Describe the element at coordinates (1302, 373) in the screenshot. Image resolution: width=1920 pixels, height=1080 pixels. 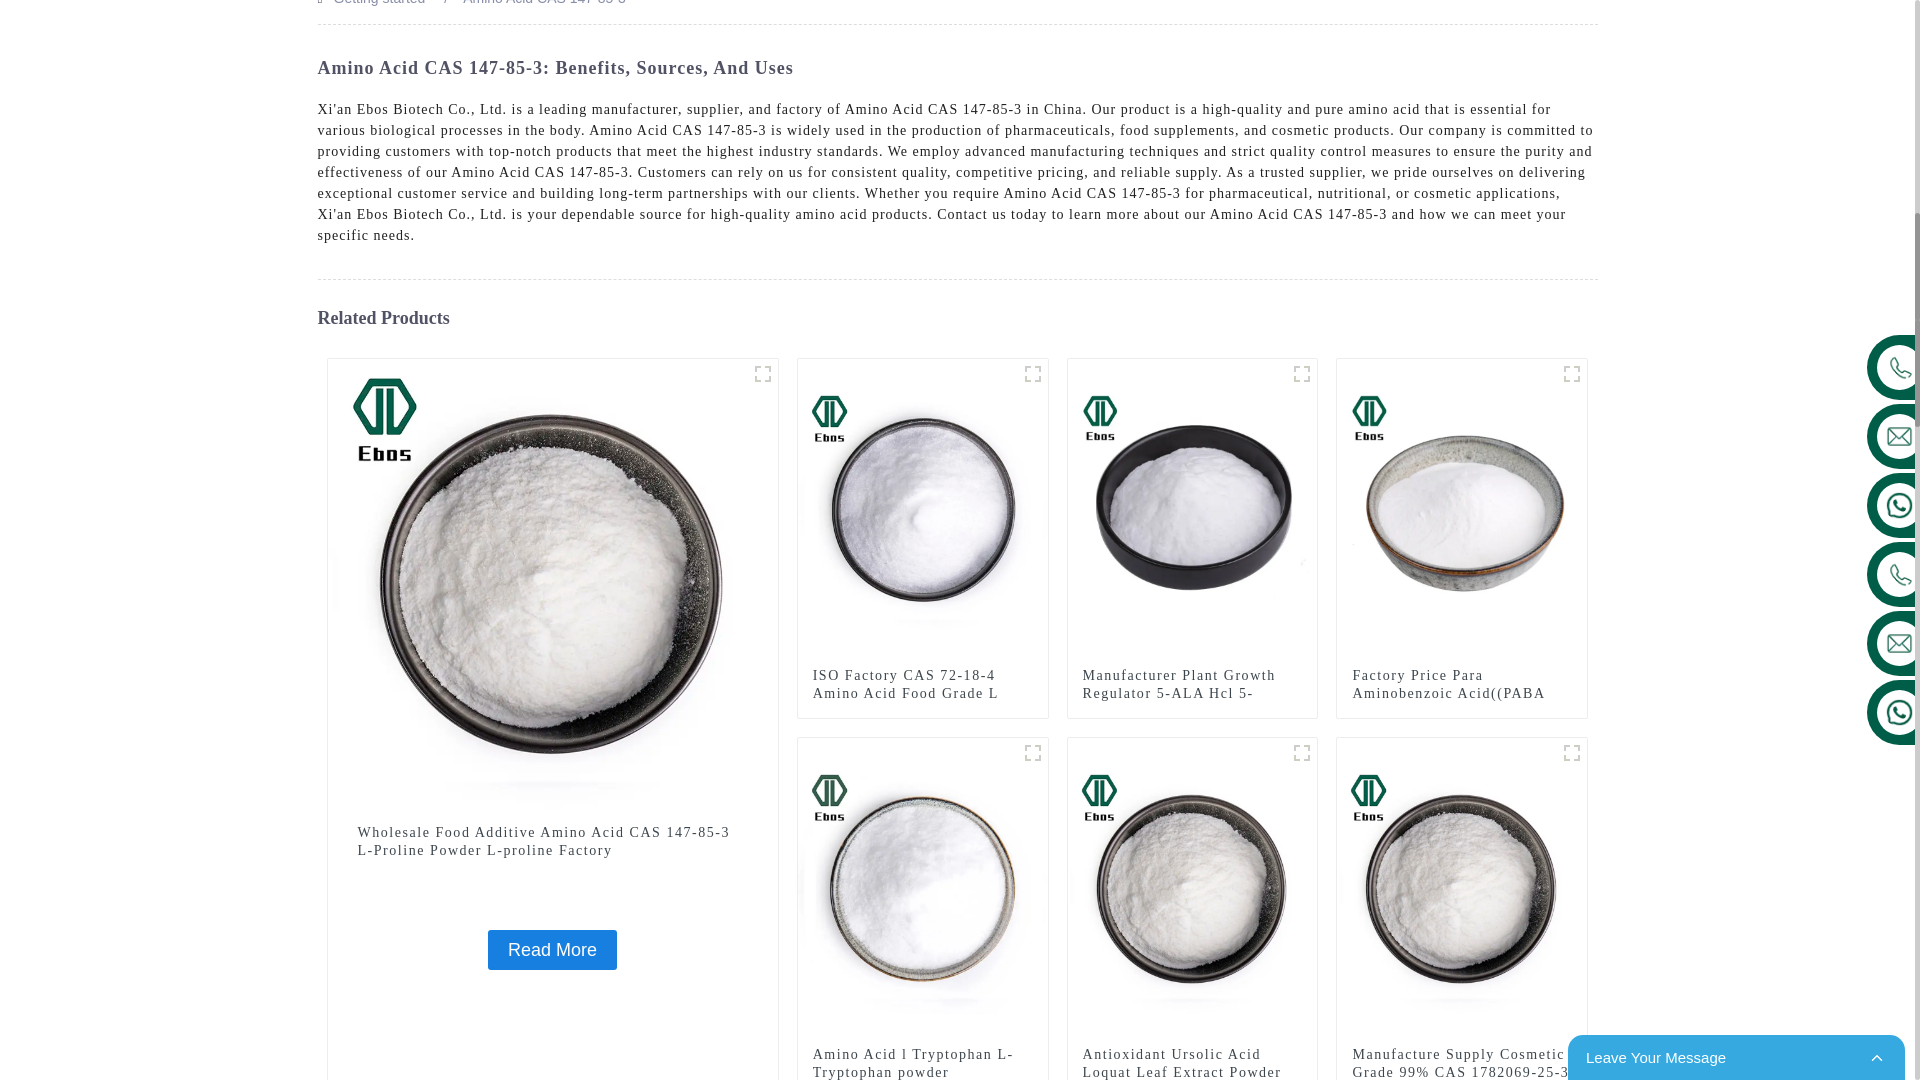
I see `asvav` at that location.